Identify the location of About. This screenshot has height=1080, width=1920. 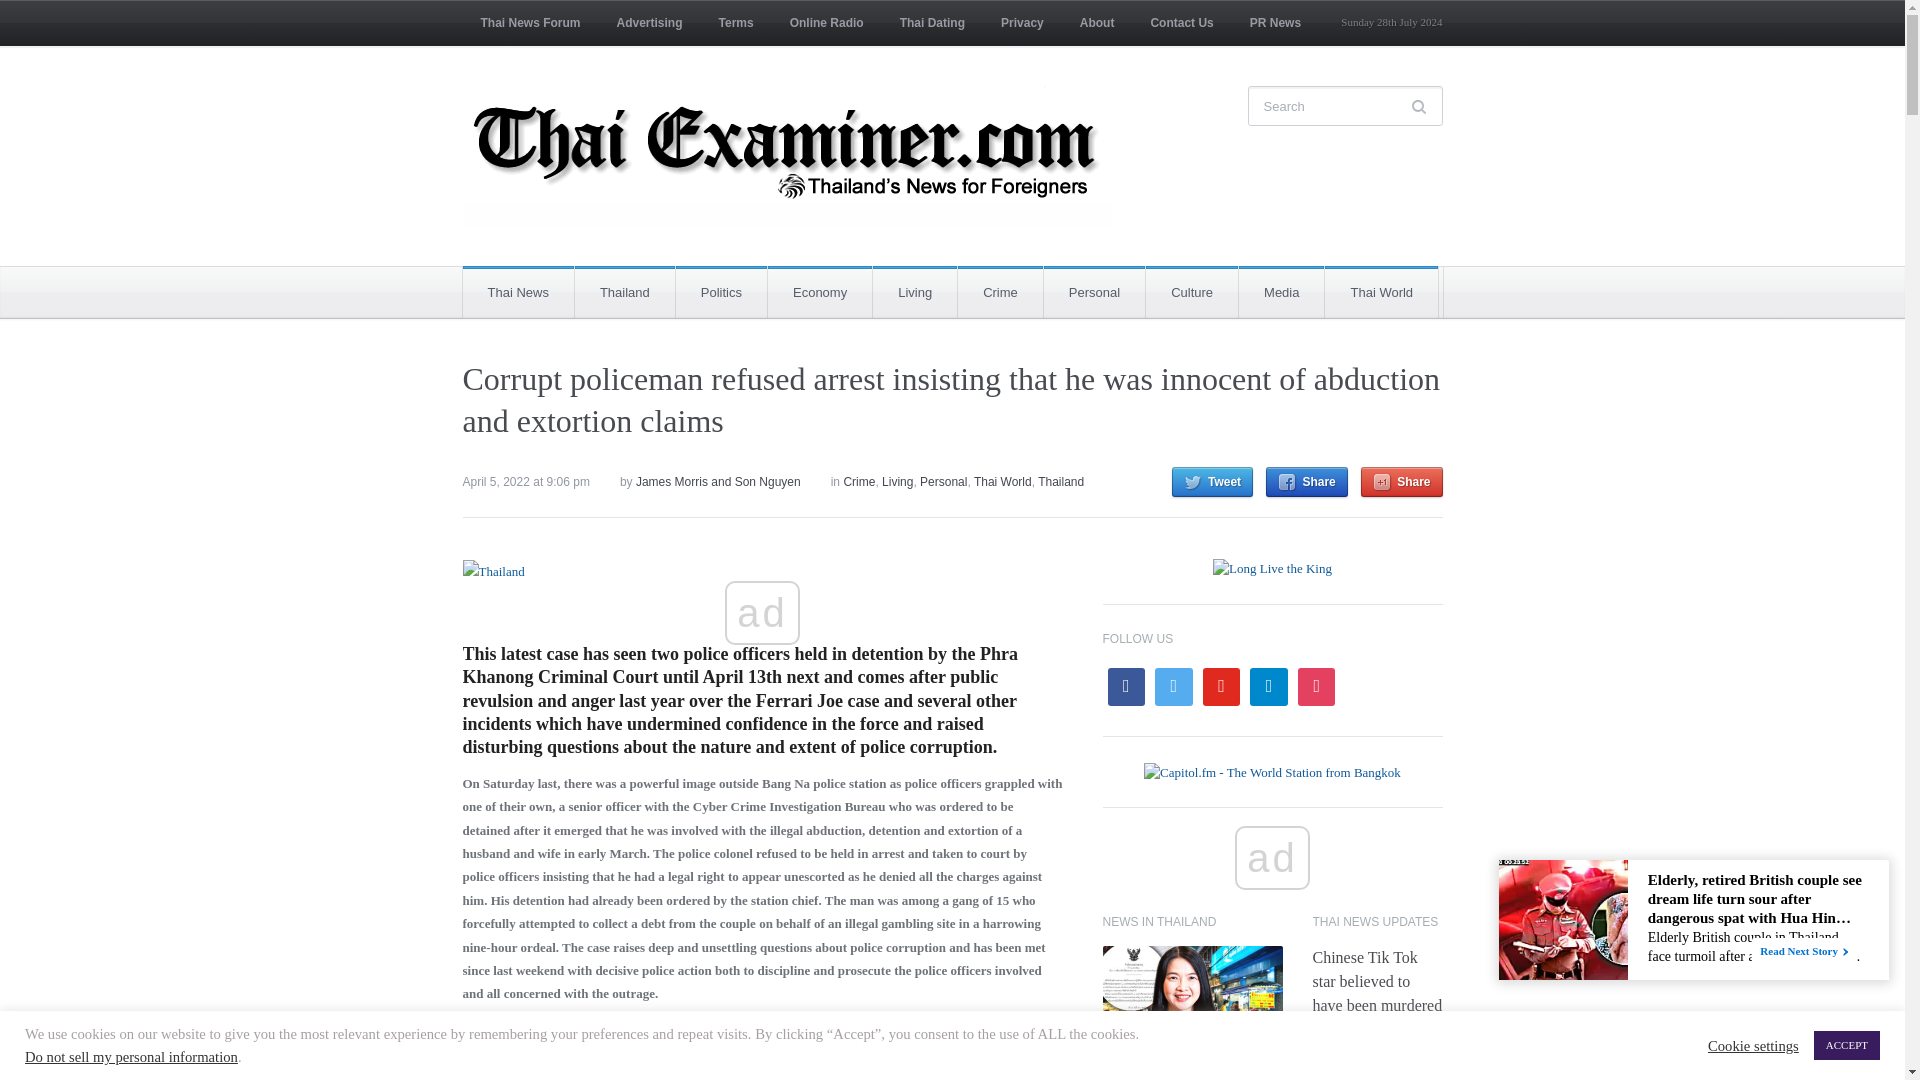
(1096, 23).